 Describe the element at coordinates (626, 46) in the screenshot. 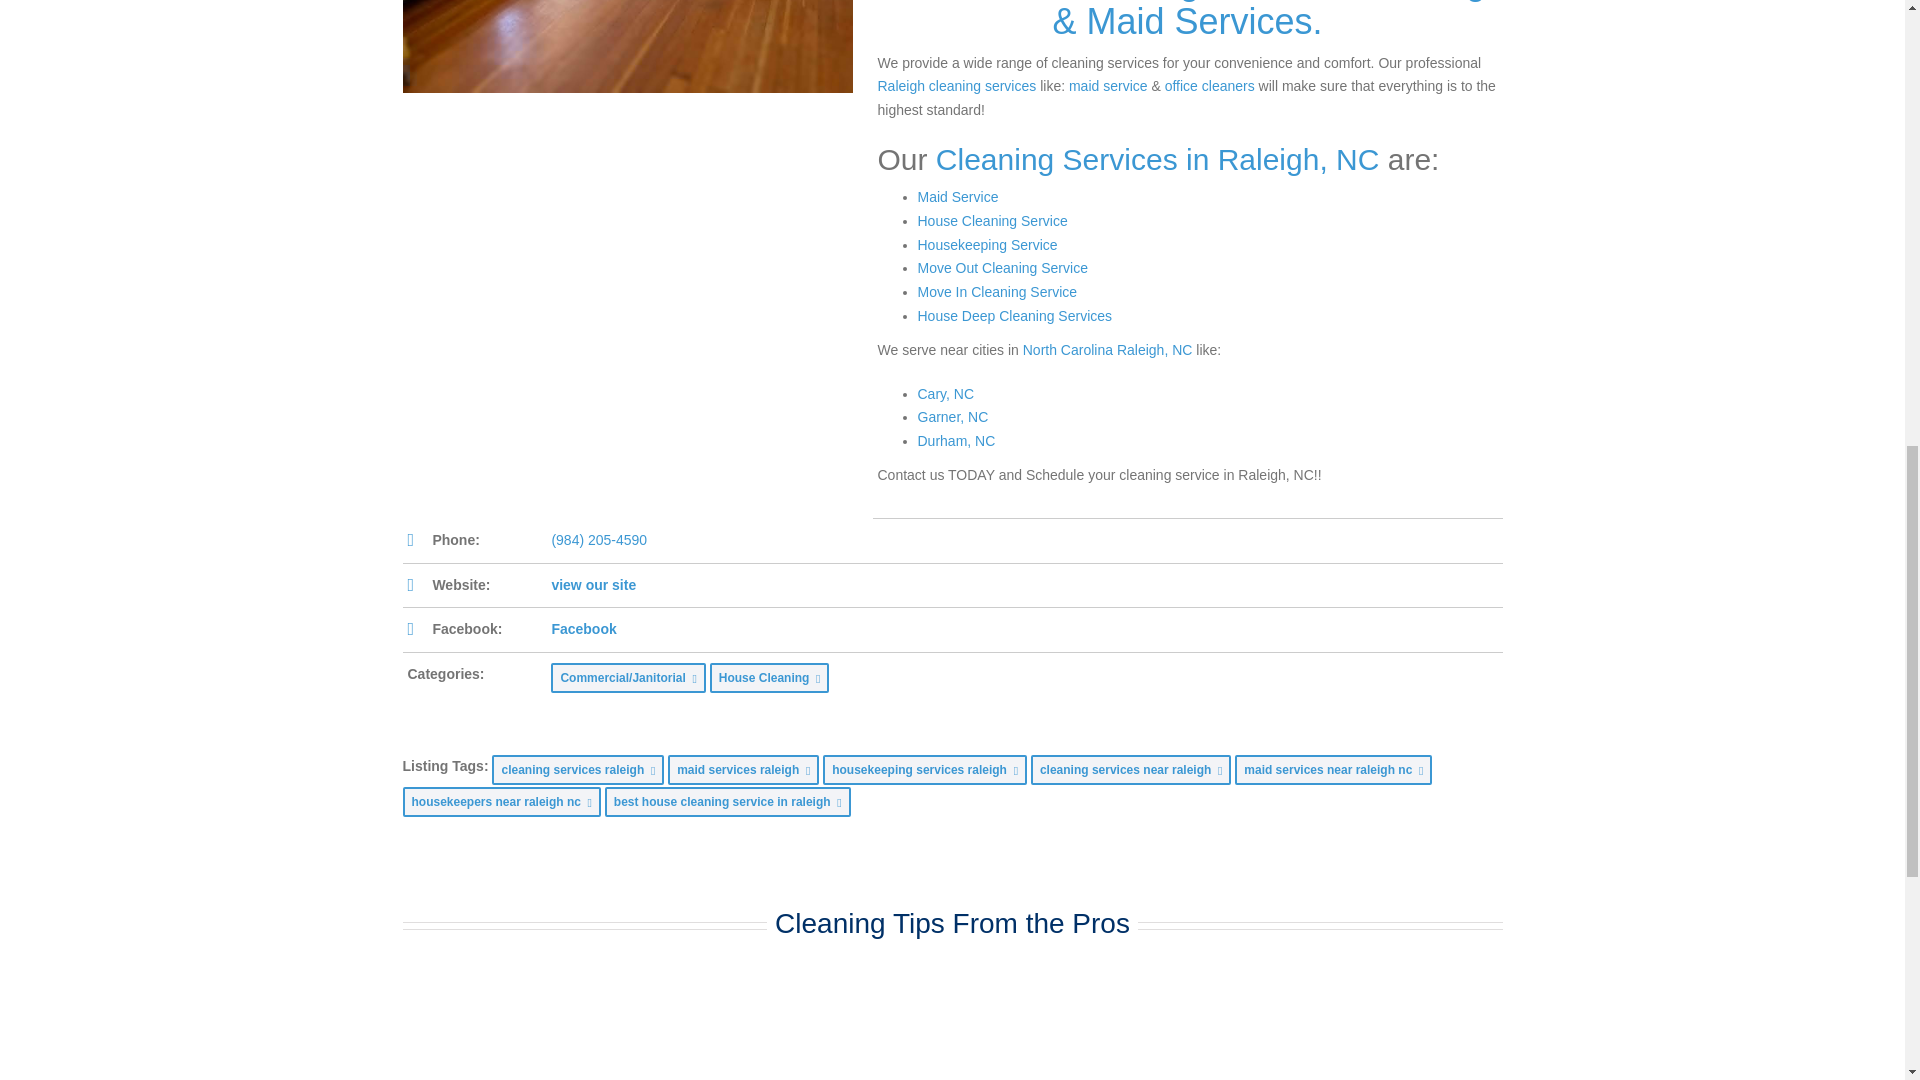

I see `cleaning services raleigh` at that location.